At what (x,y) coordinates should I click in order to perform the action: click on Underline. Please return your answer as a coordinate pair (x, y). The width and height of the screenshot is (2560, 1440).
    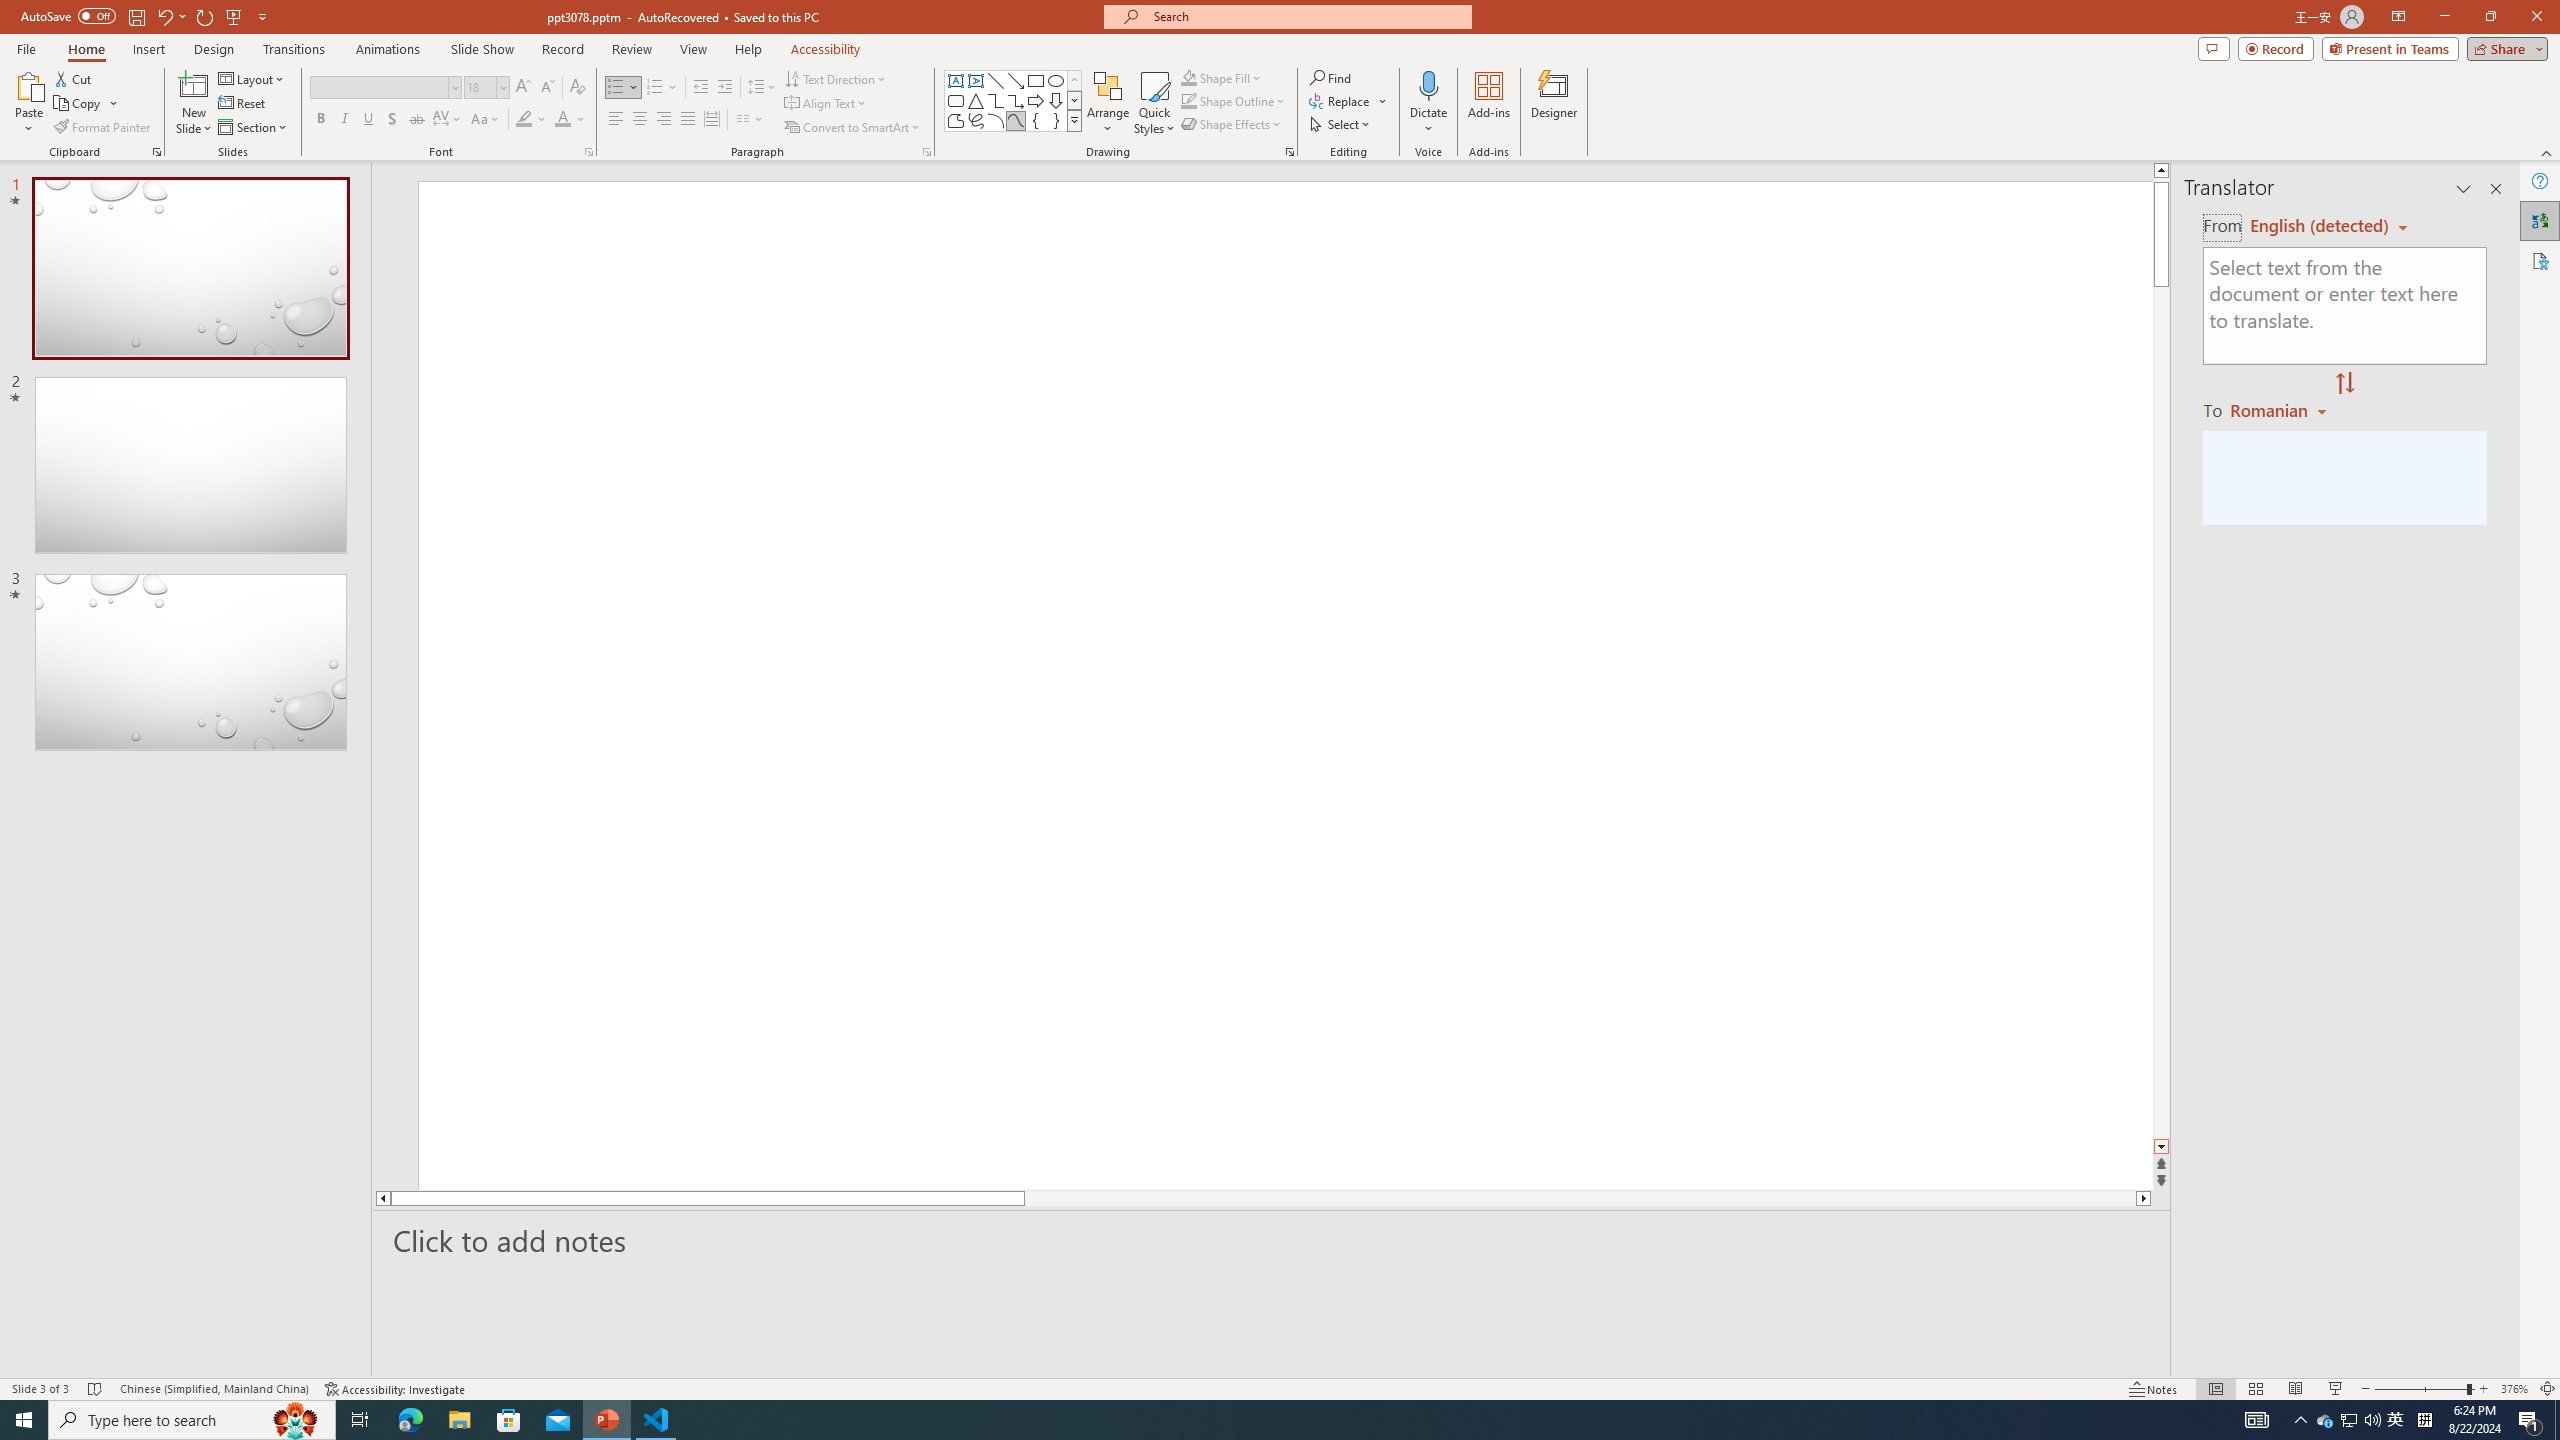
    Looking at the image, I should click on (368, 120).